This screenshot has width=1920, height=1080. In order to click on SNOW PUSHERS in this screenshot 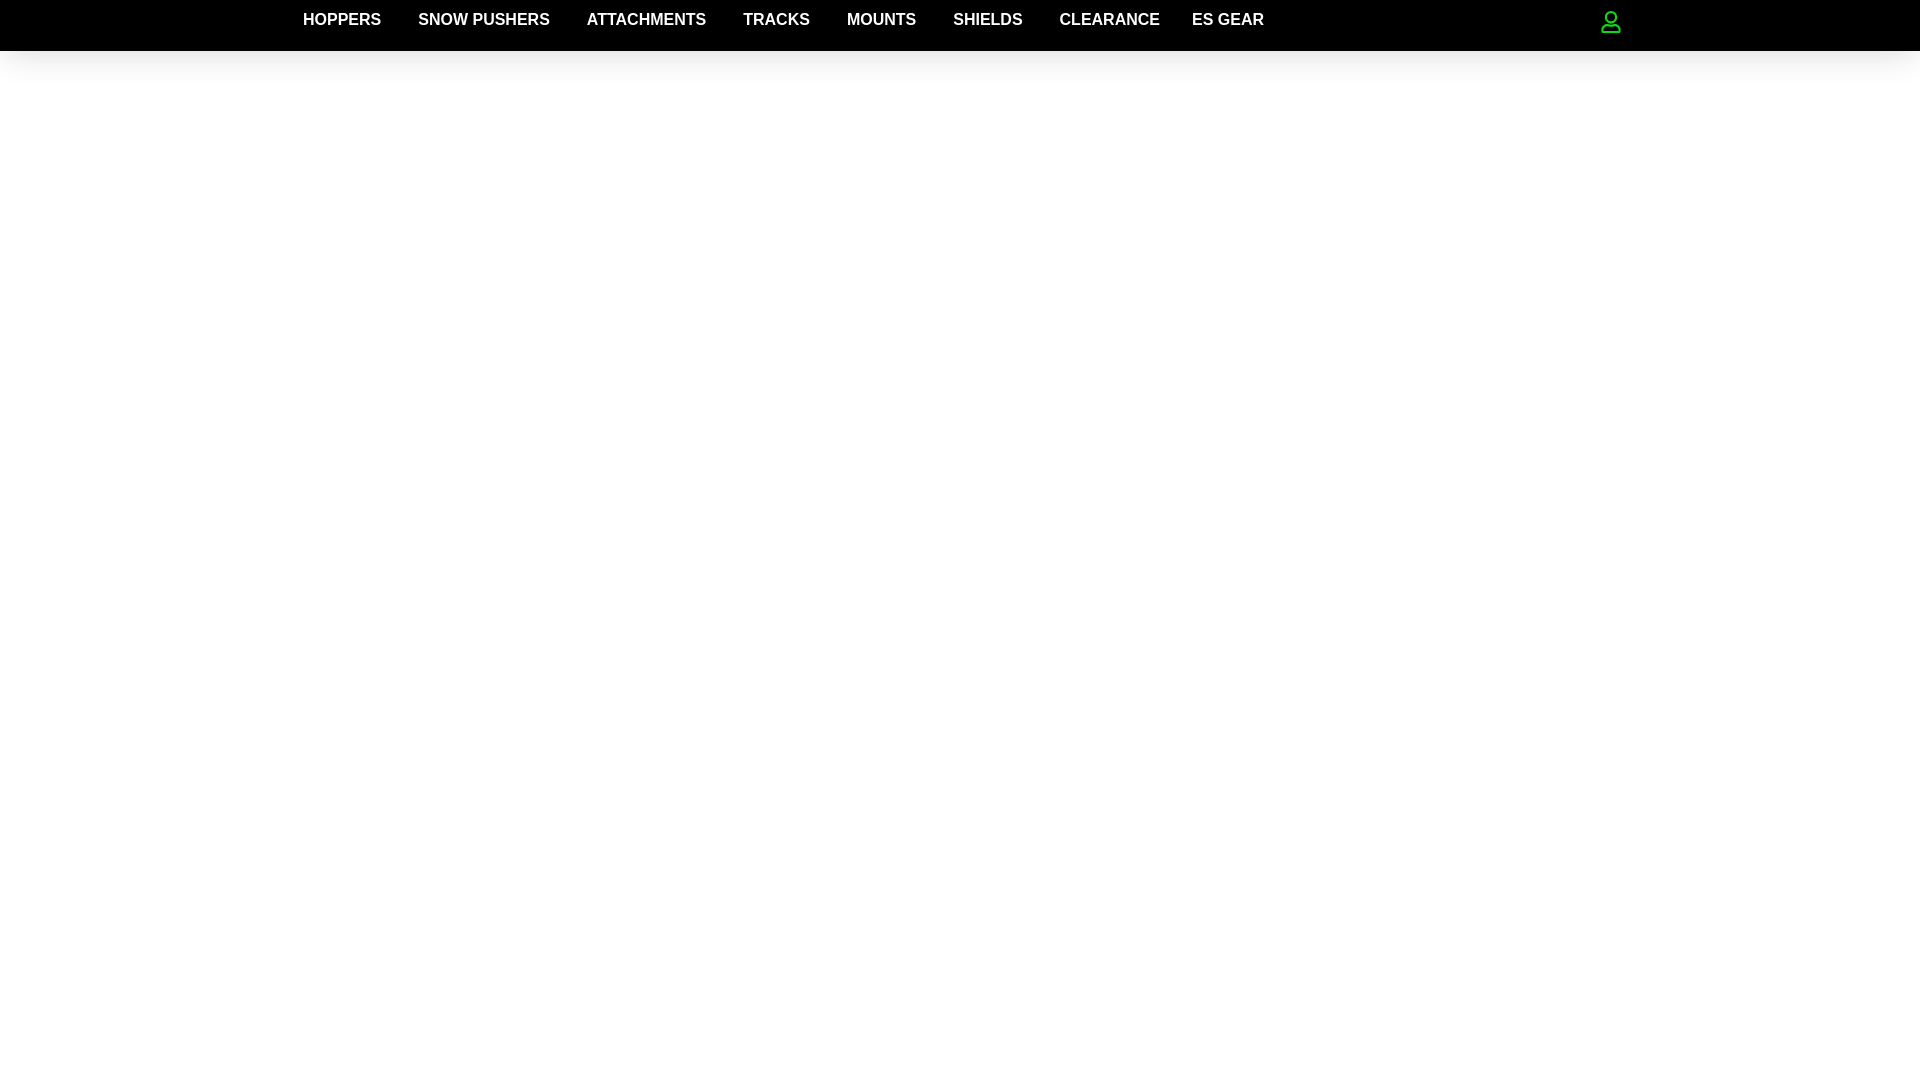, I will do `click(484, 20)`.